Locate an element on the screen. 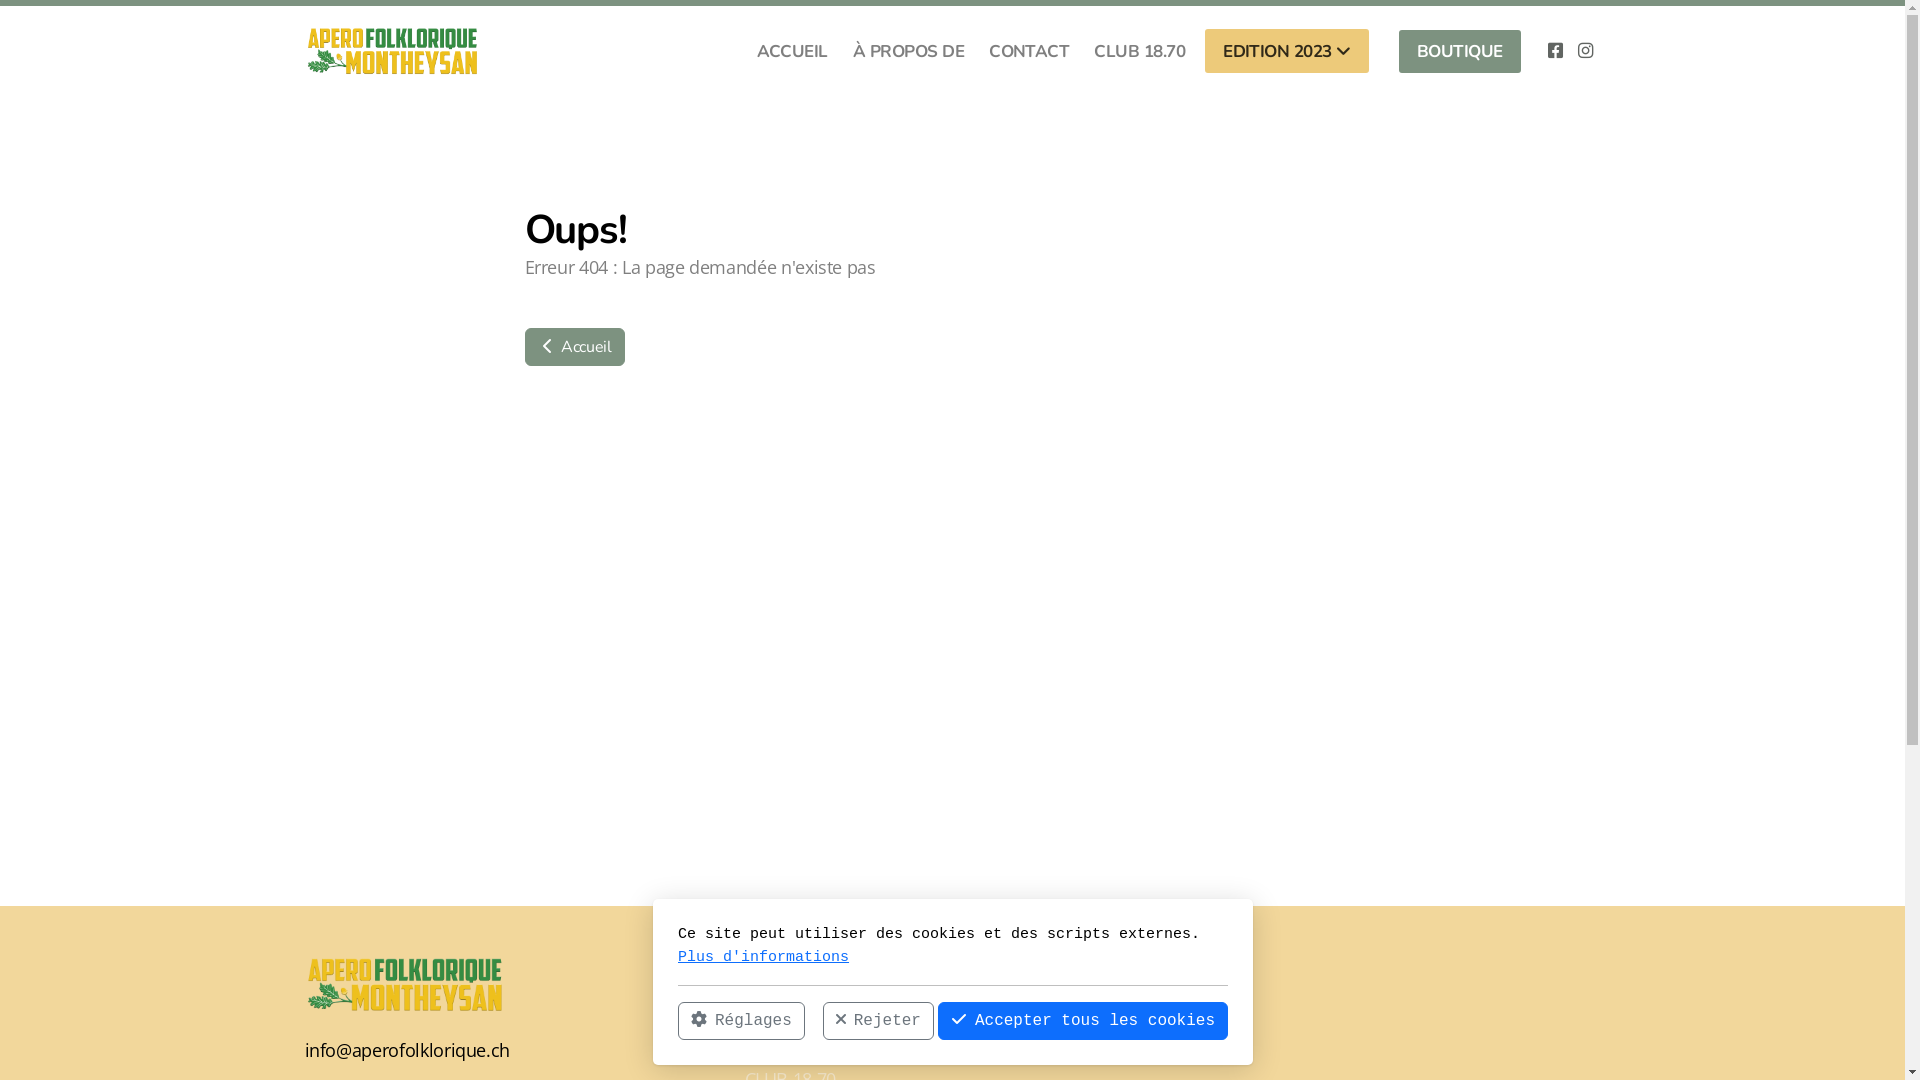 The width and height of the screenshot is (1920, 1080). Accueil is located at coordinates (574, 347).